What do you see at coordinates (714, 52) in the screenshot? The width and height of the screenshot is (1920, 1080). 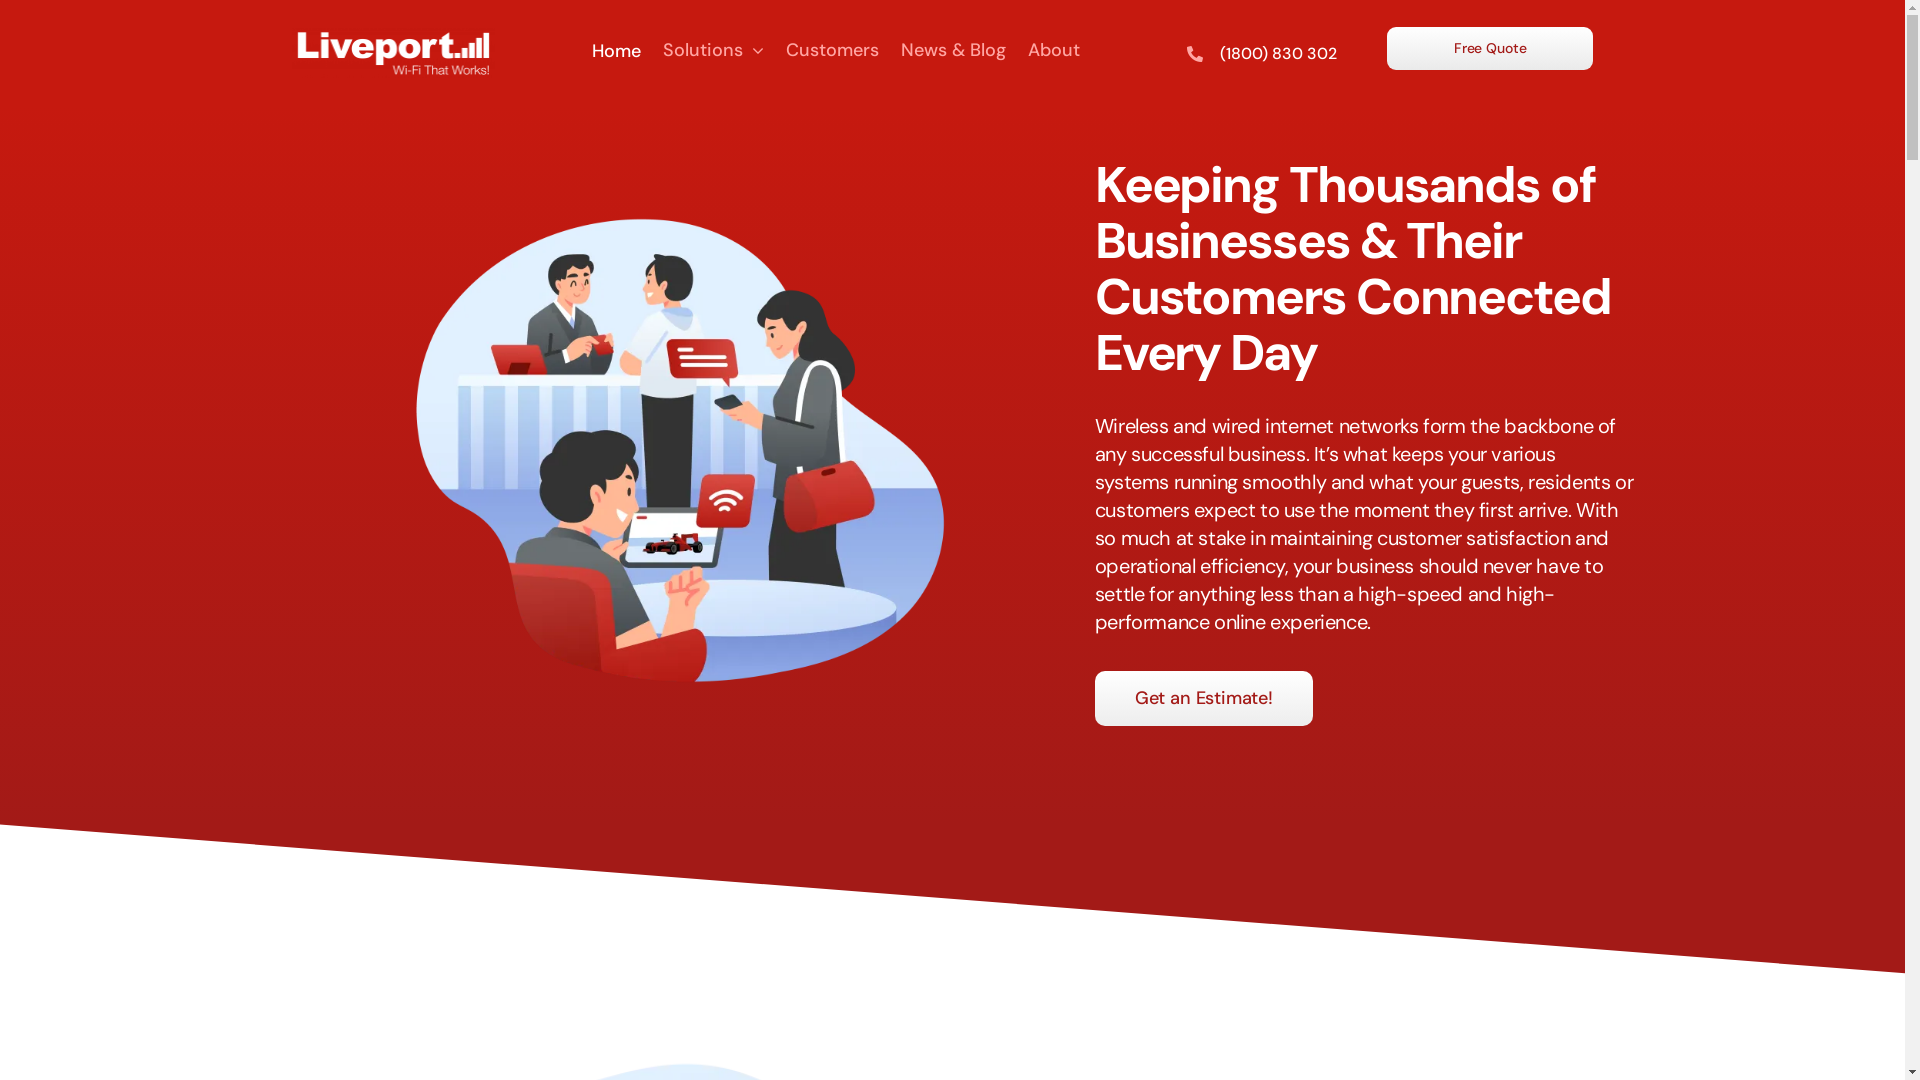 I see `Solutions` at bounding box center [714, 52].